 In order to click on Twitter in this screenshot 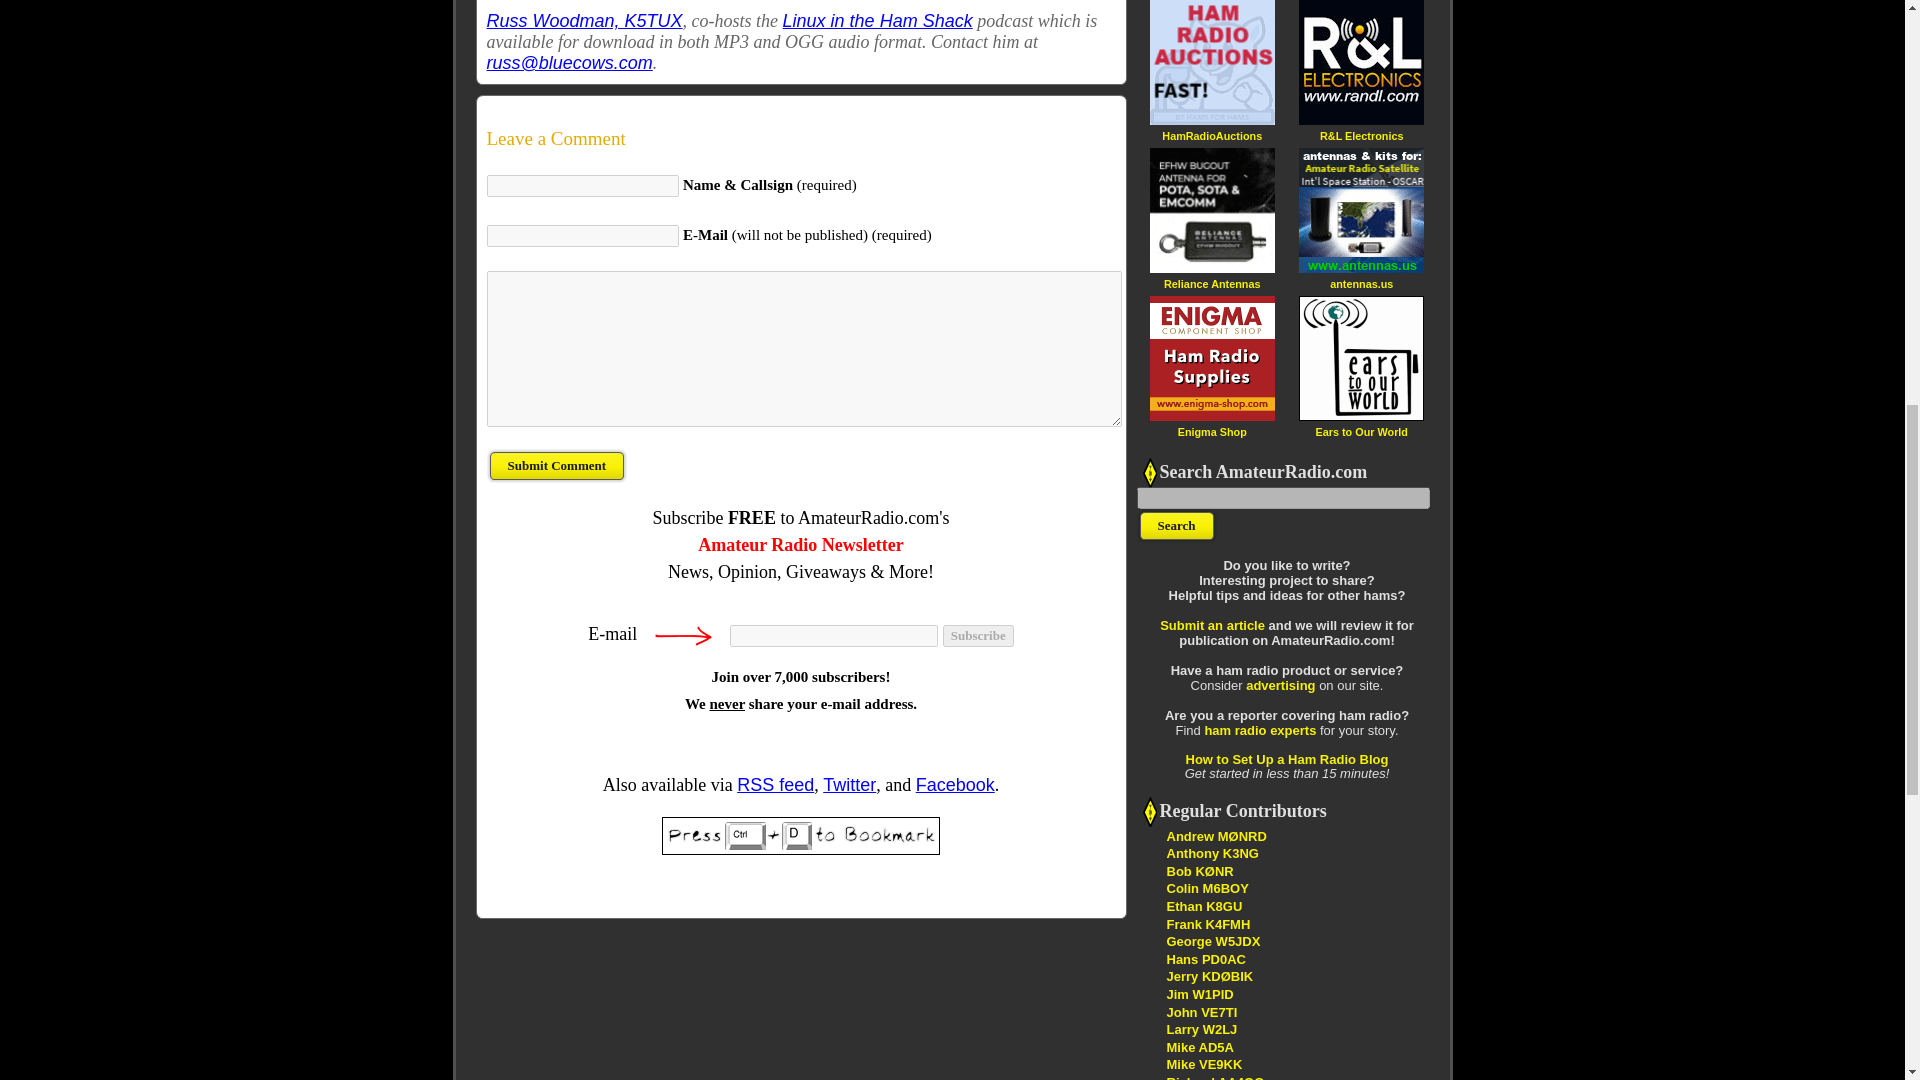, I will do `click(849, 784)`.